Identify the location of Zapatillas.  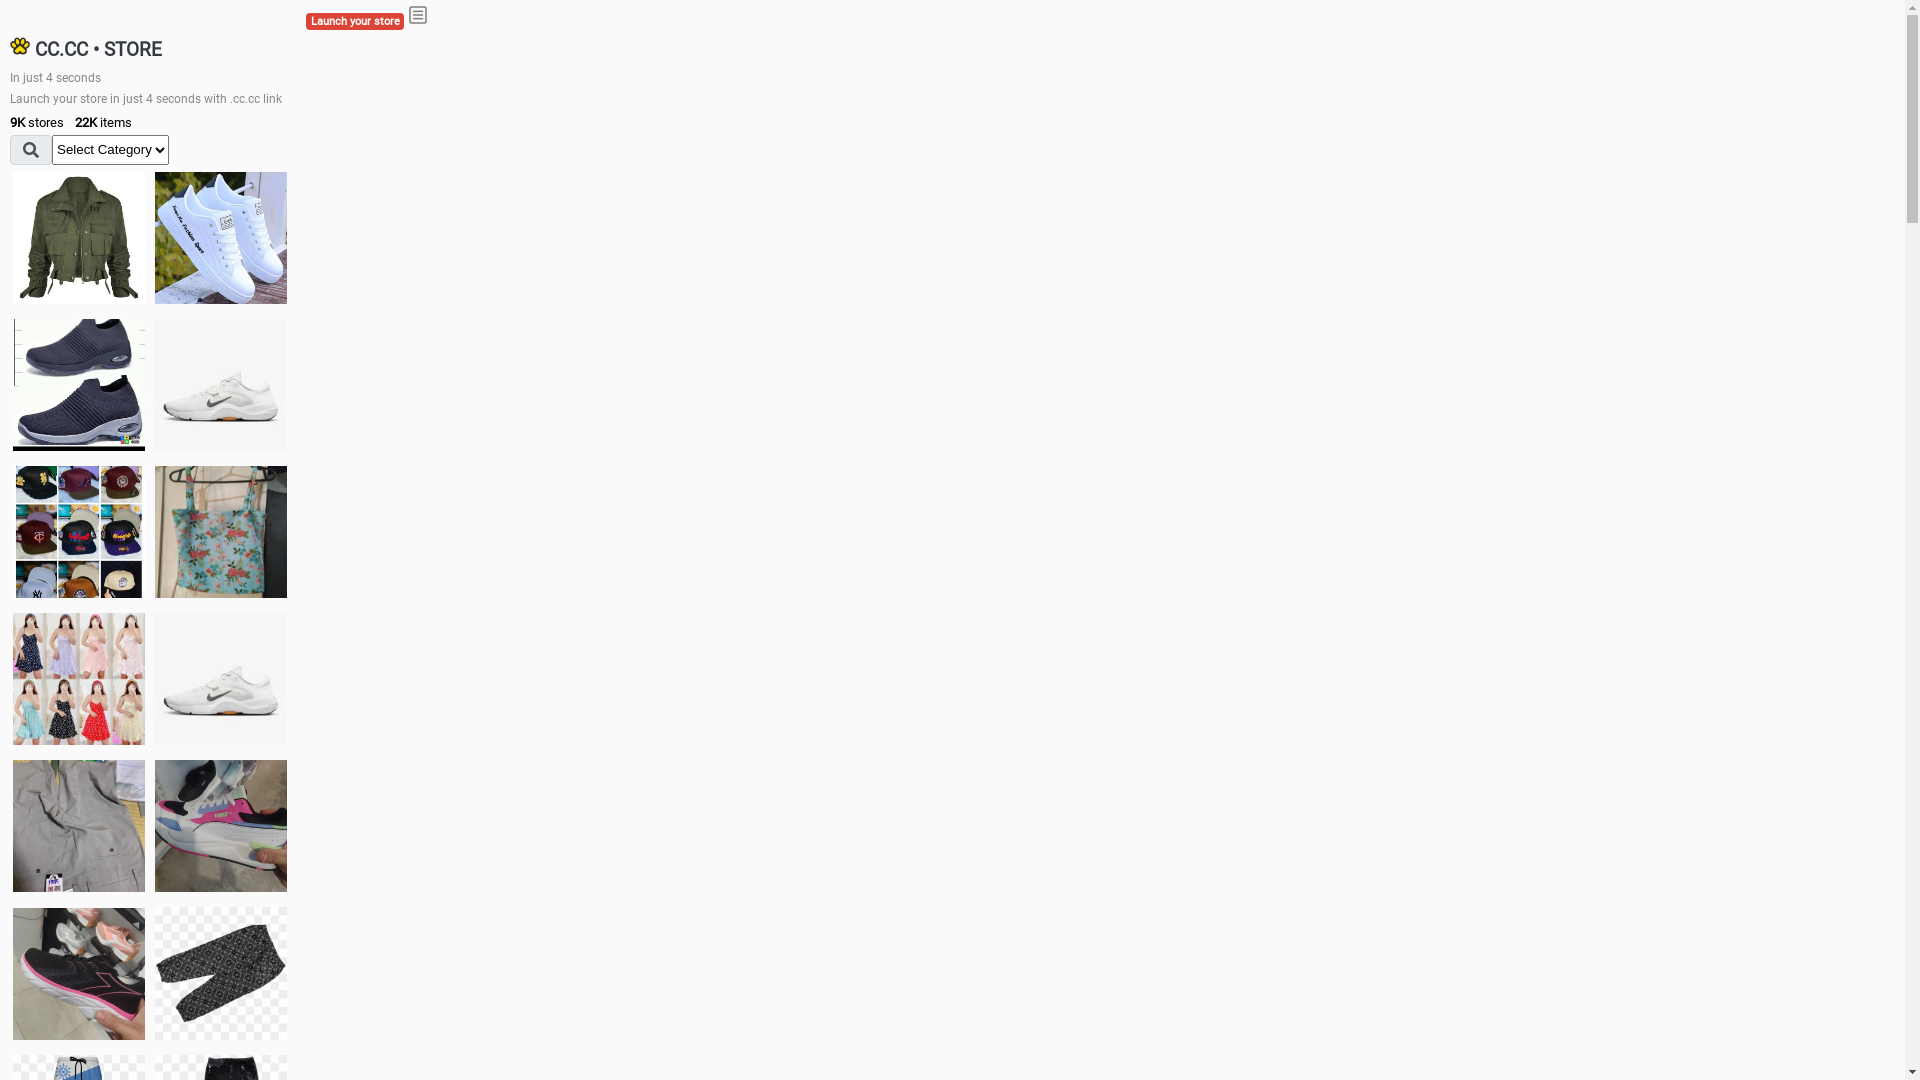
(79, 974).